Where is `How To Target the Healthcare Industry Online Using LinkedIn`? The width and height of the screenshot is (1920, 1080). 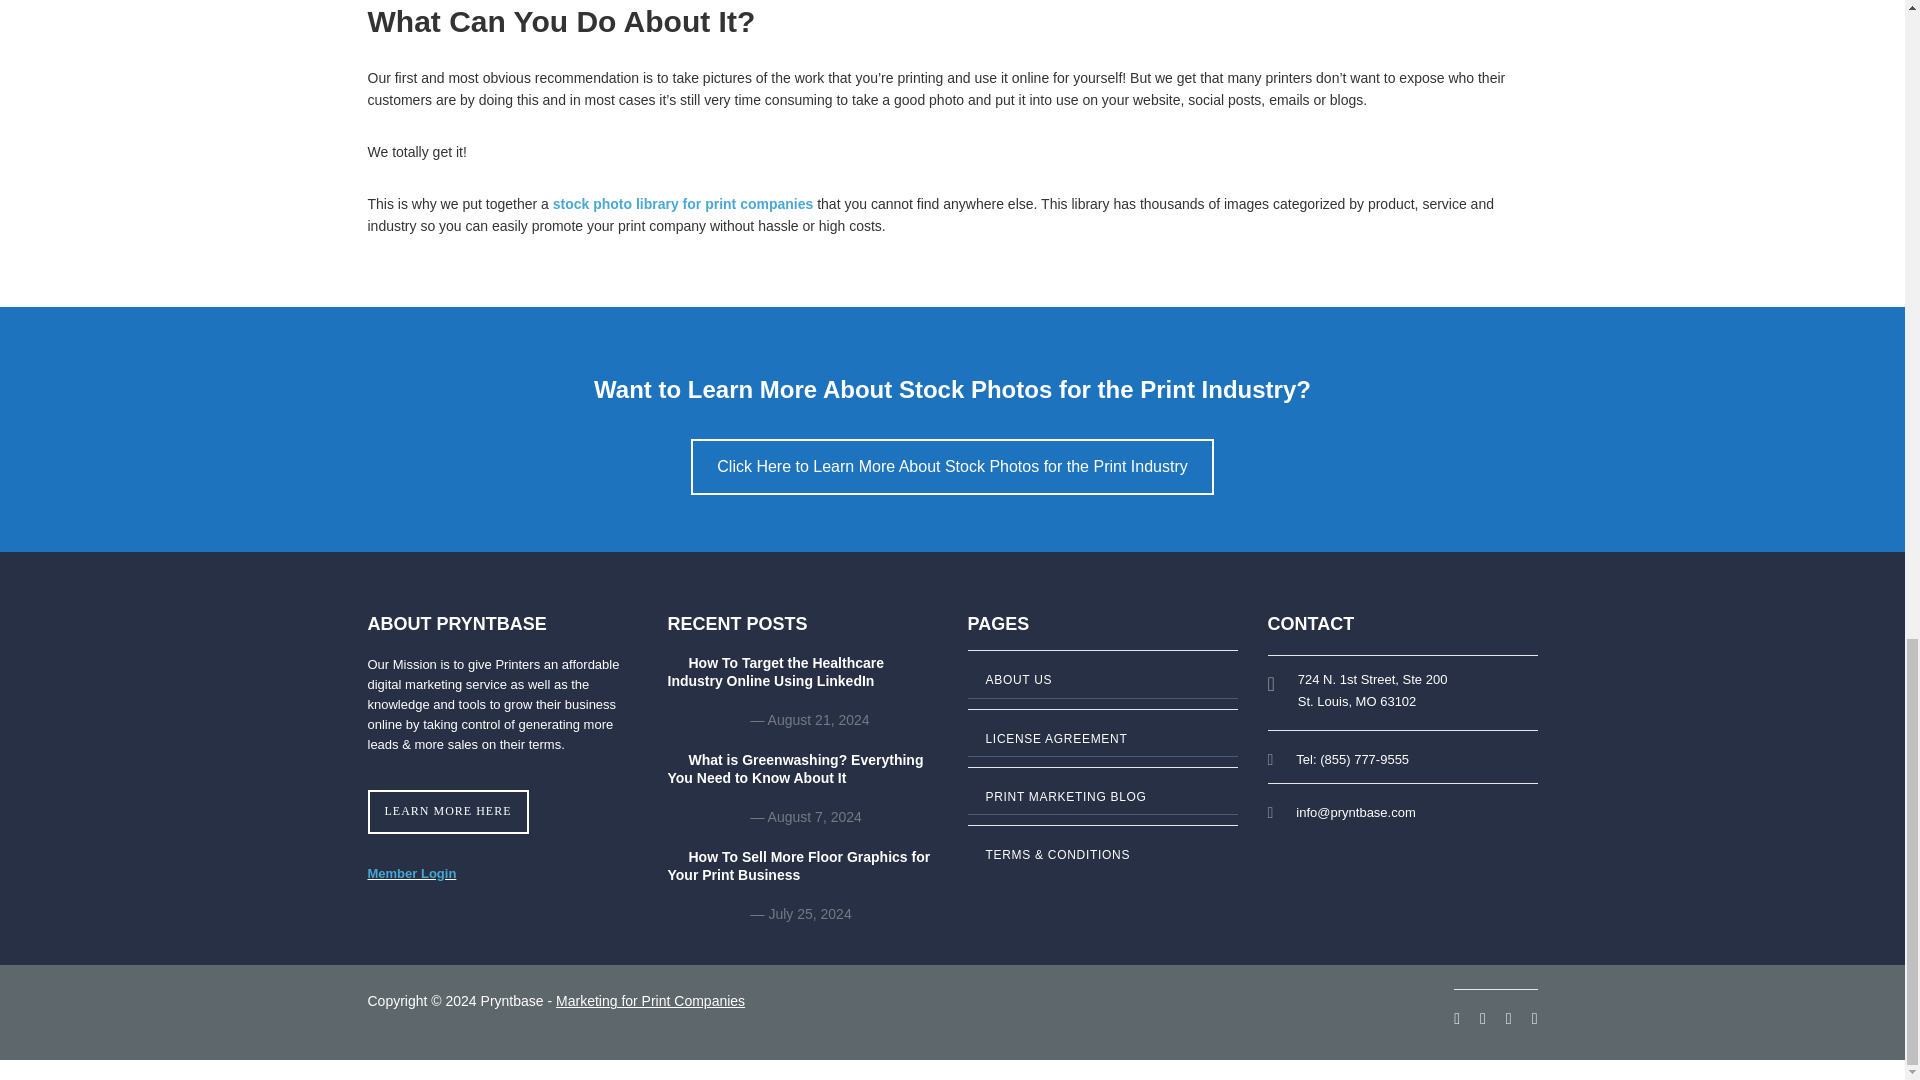 How To Target the Healthcare Industry Online Using LinkedIn is located at coordinates (803, 681).